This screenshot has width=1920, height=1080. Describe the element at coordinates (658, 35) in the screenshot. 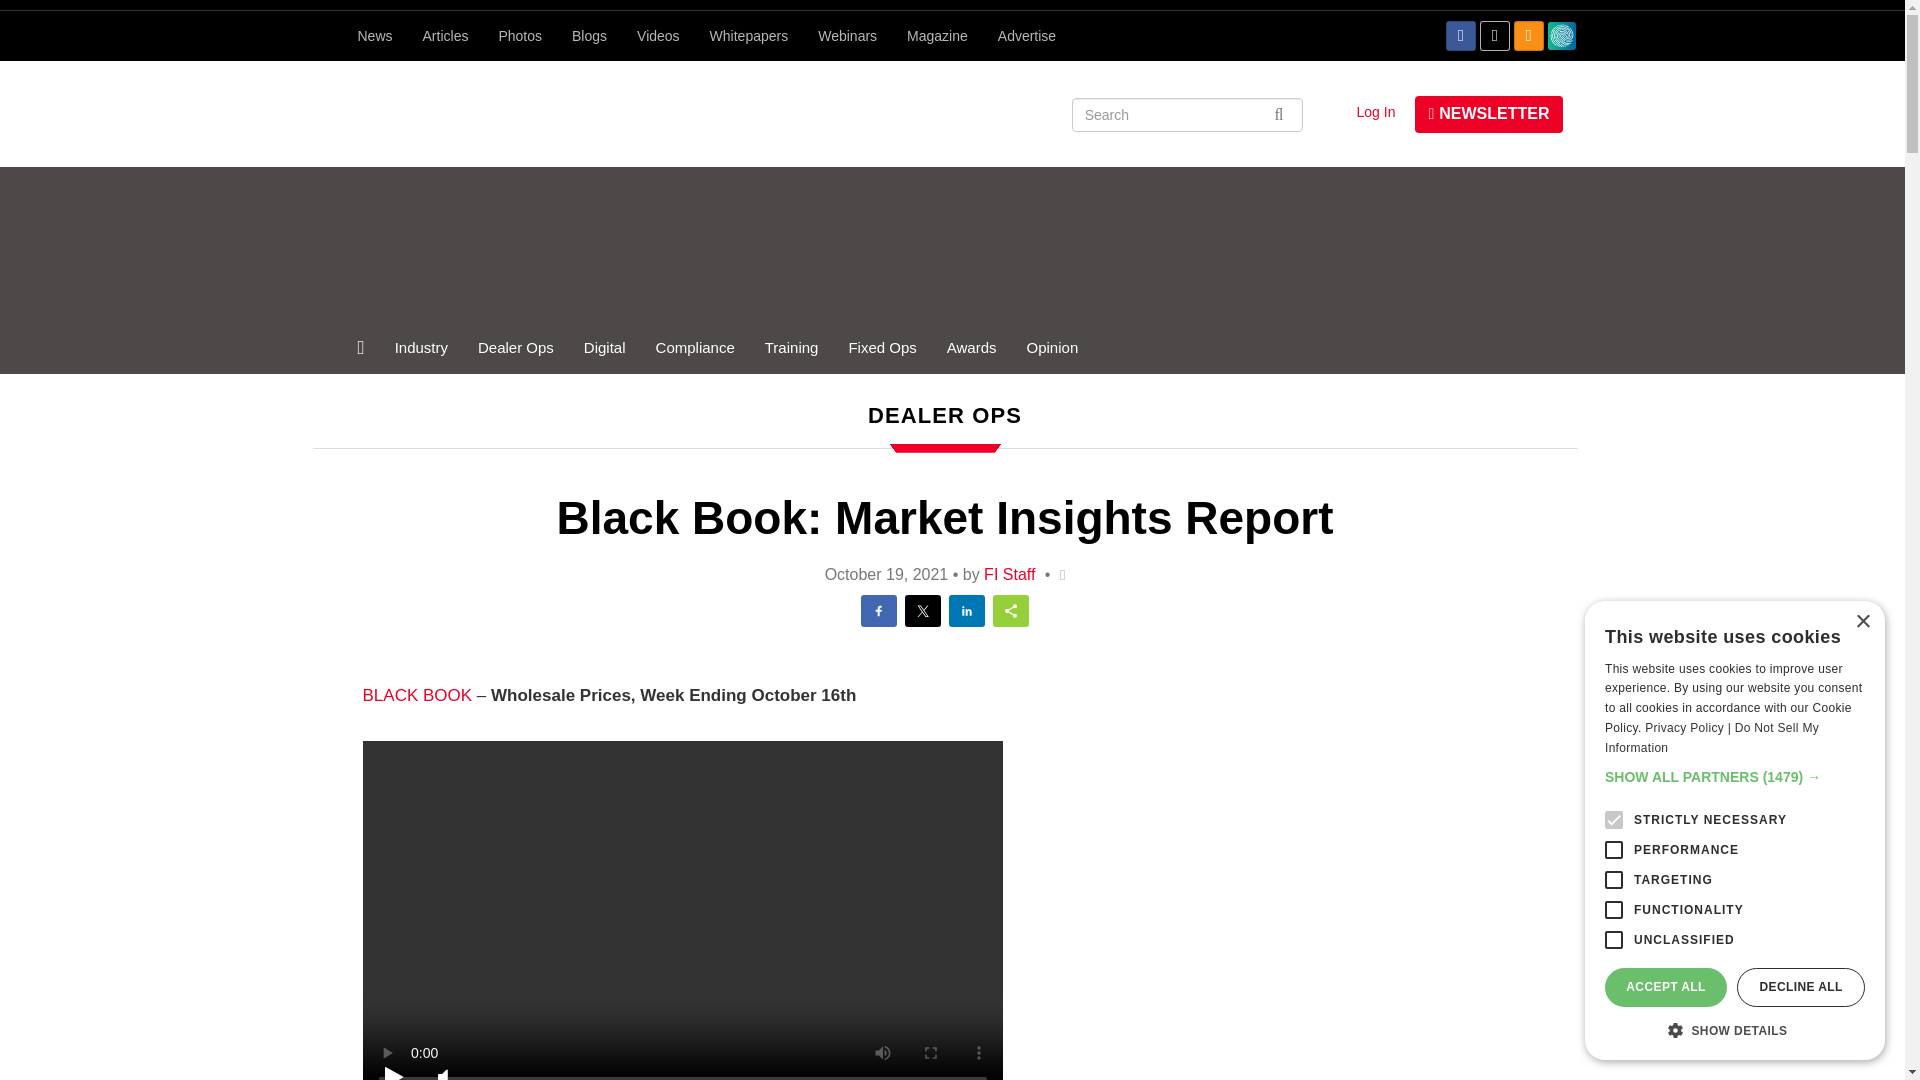

I see `Videos` at that location.